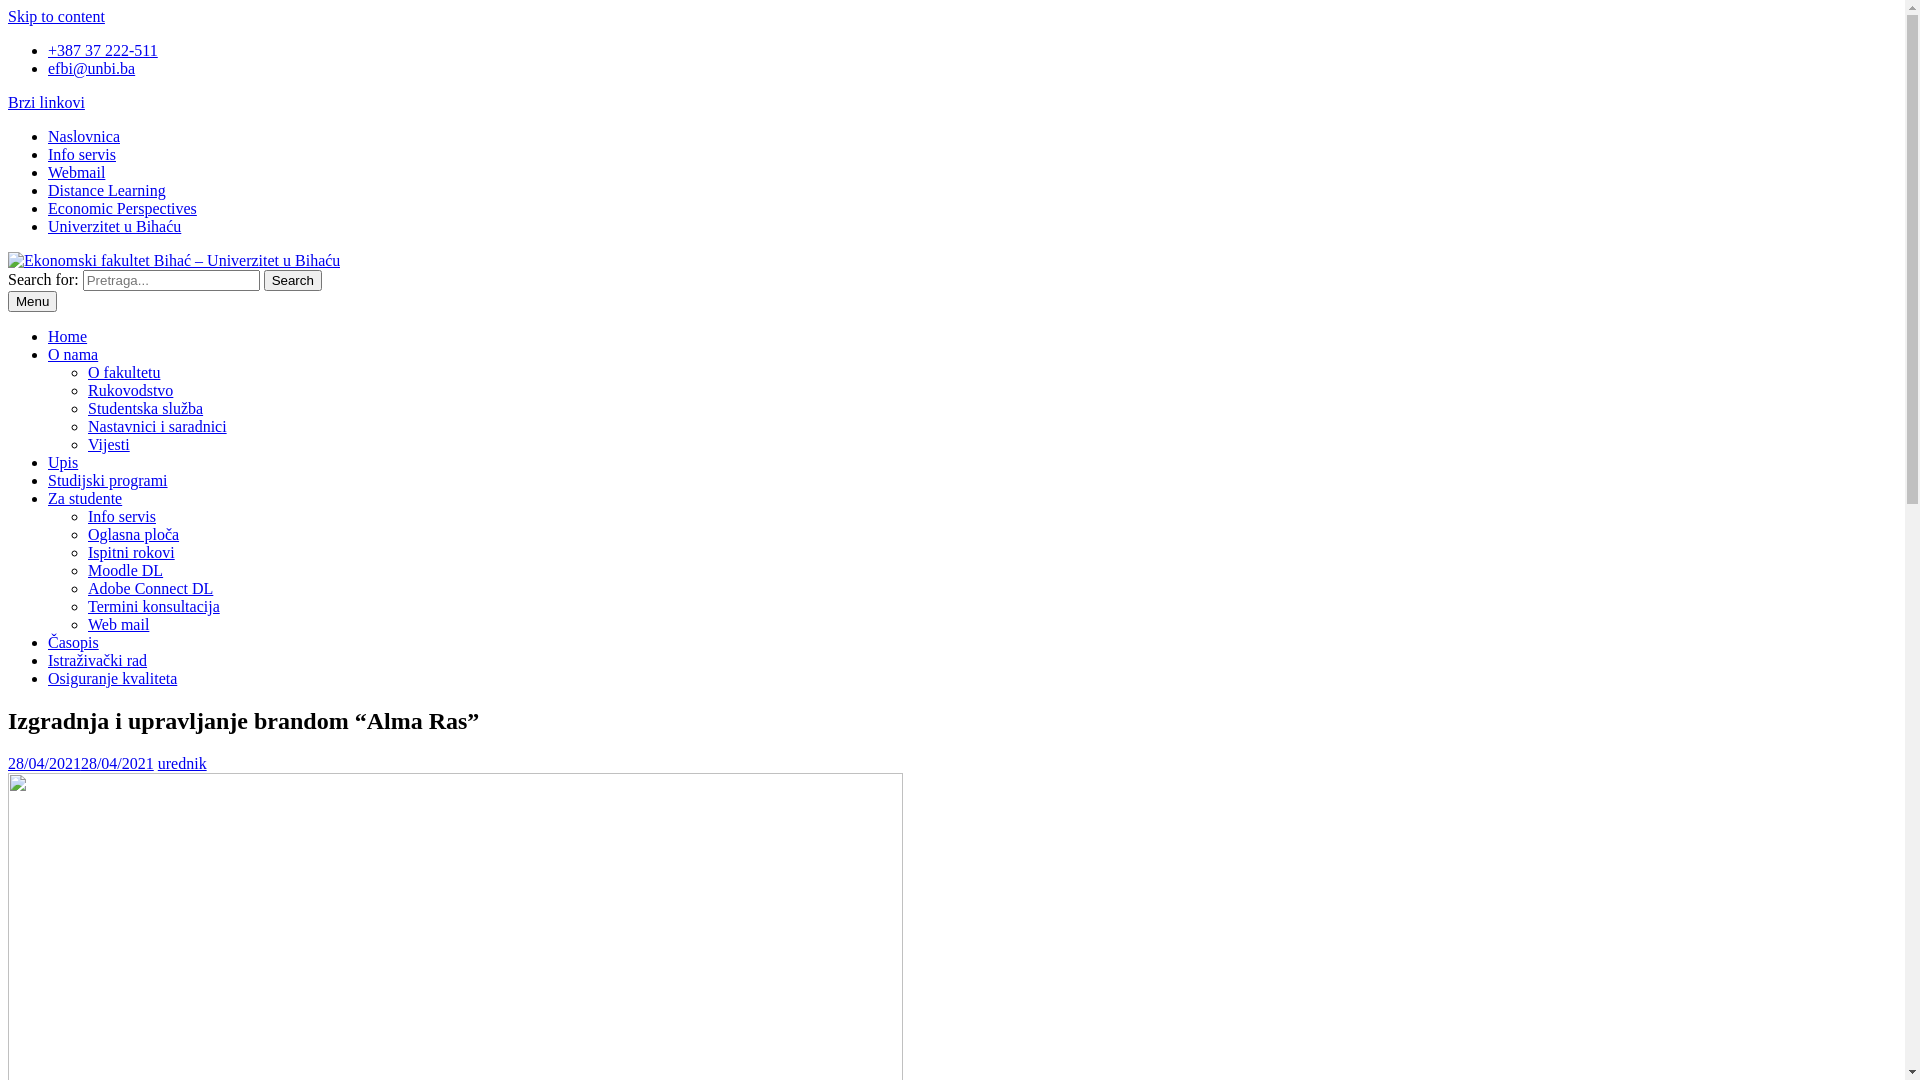 The height and width of the screenshot is (1080, 1920). Describe the element at coordinates (122, 516) in the screenshot. I see `Info servis` at that location.